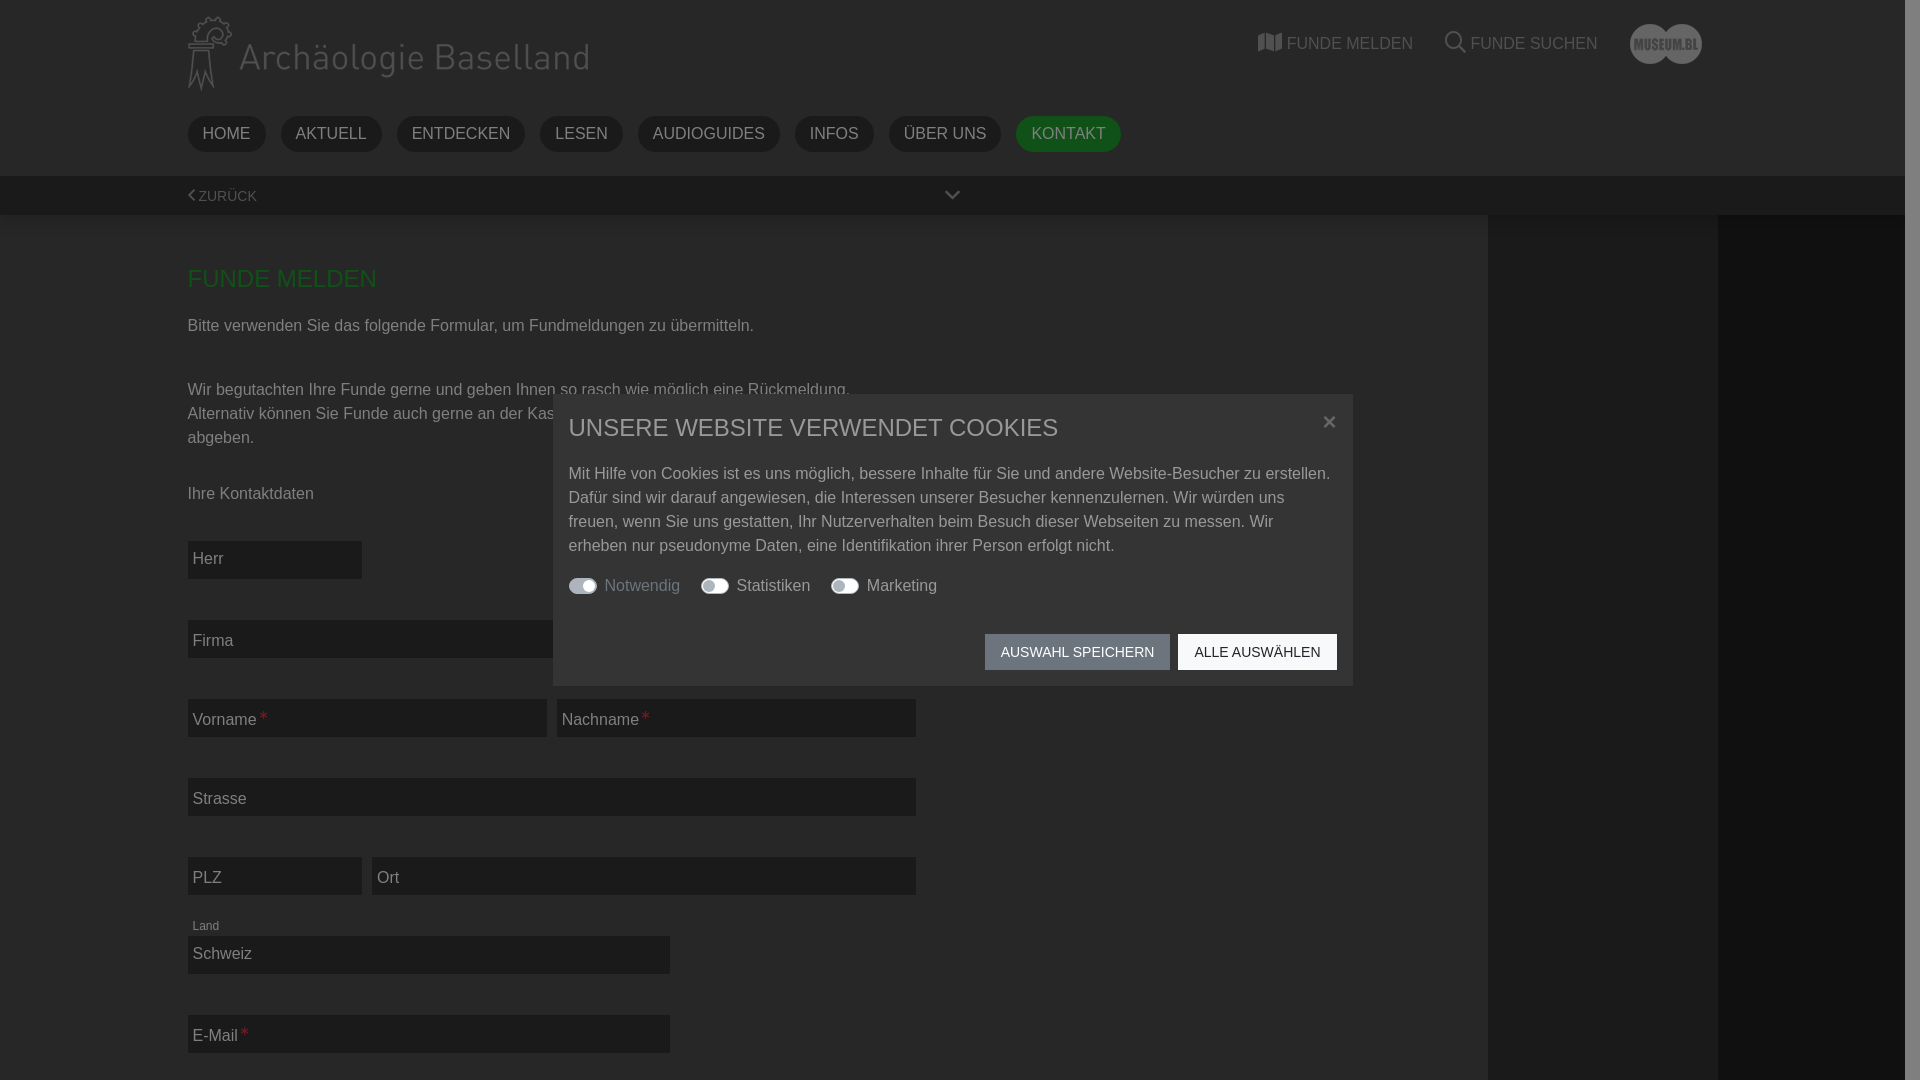 This screenshot has height=1080, width=1920. I want to click on FUNDE MELDEN, so click(1336, 44).